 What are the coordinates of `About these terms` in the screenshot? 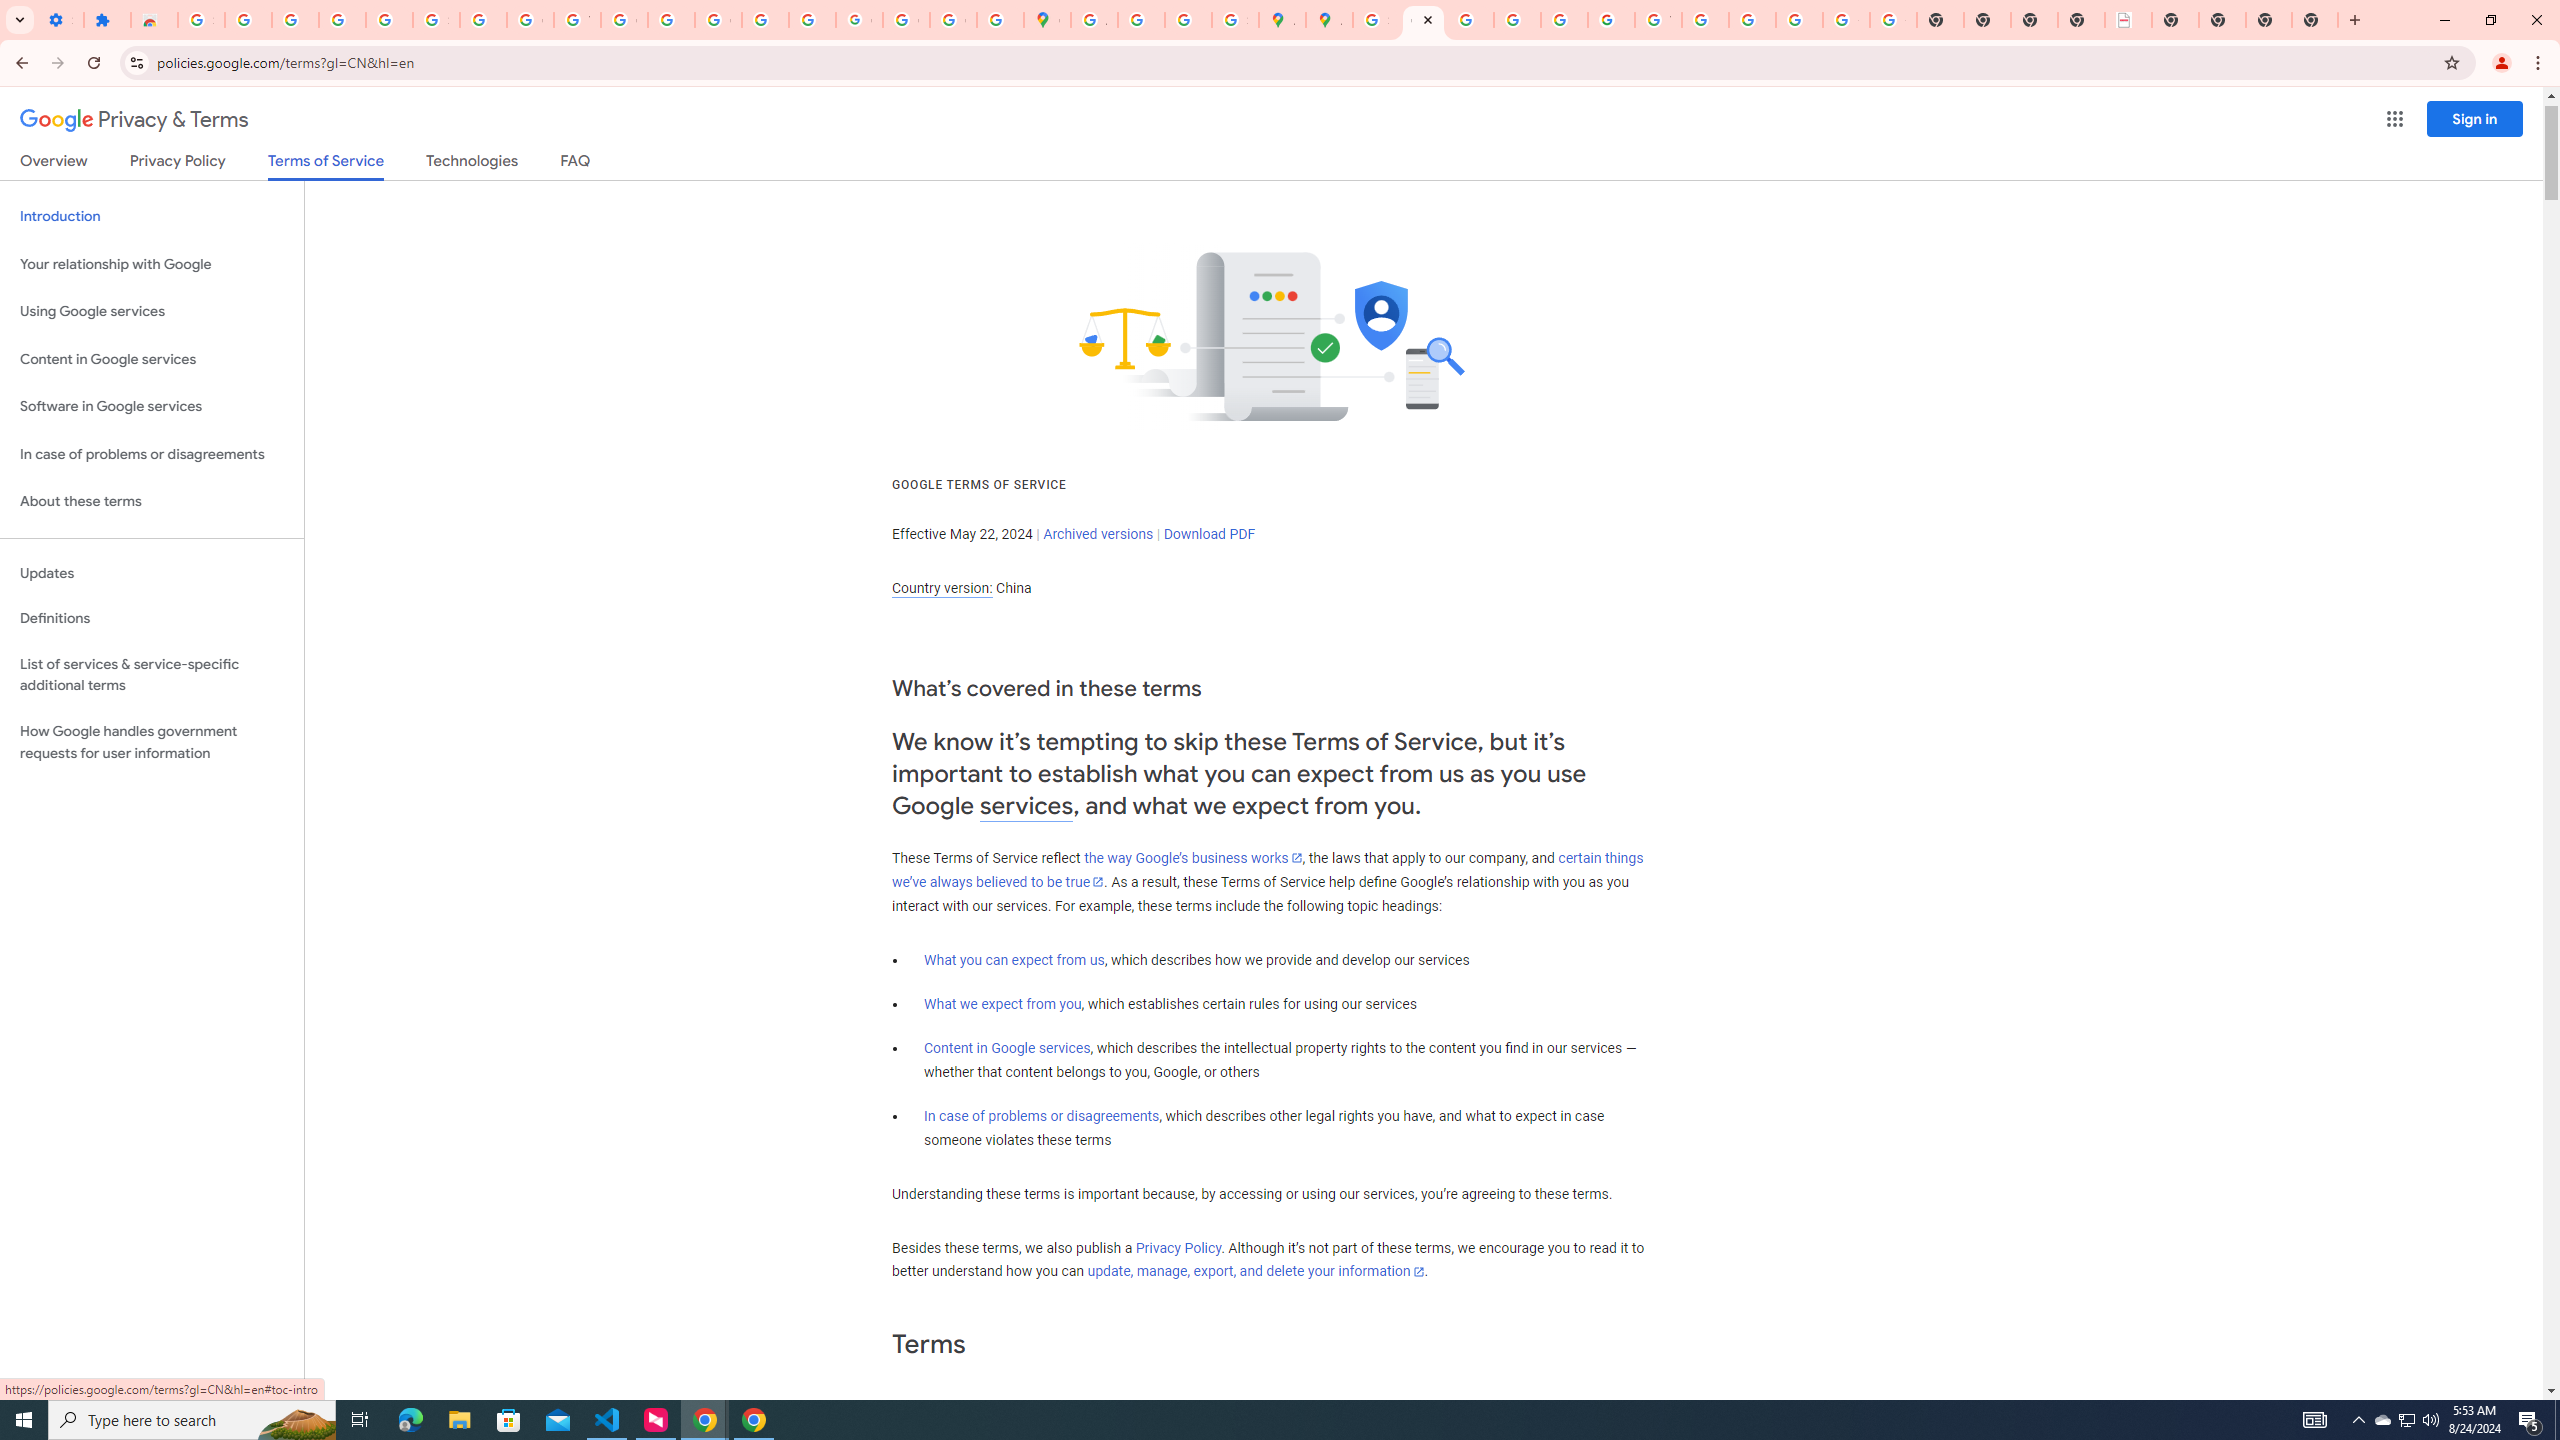 It's located at (152, 502).